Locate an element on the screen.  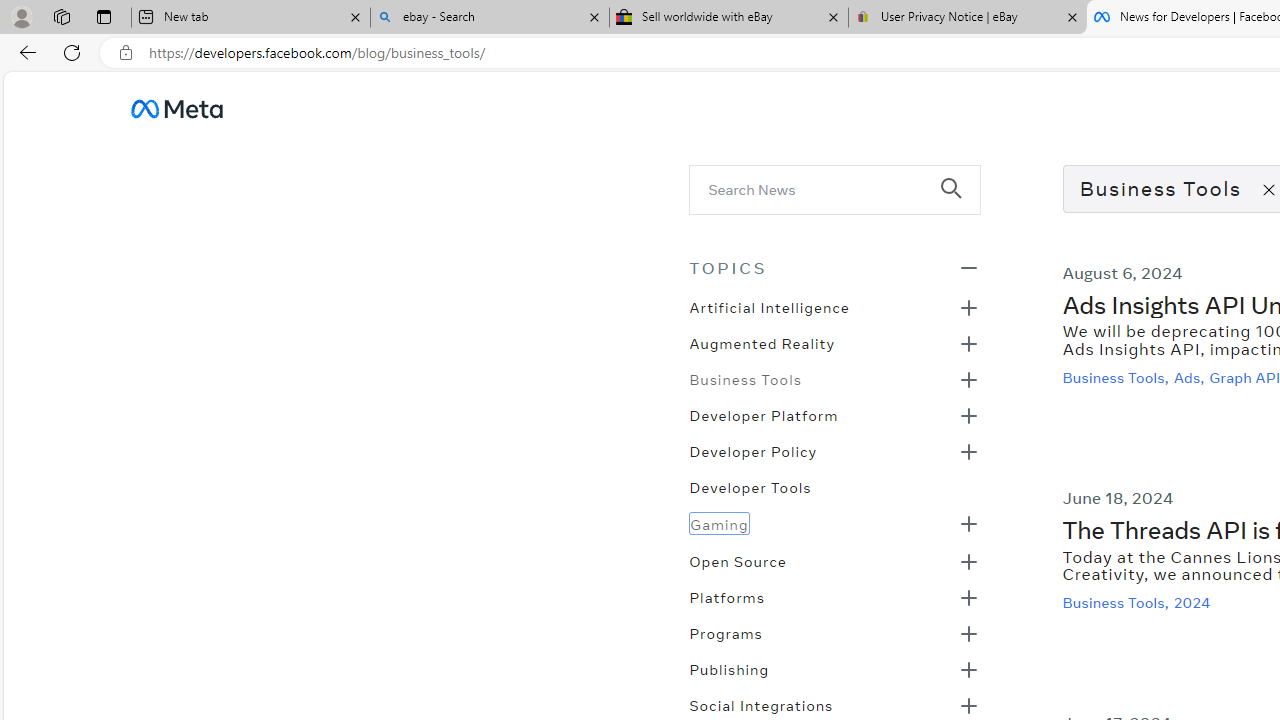
Class: _98ex _98ez is located at coordinates (834, 675).